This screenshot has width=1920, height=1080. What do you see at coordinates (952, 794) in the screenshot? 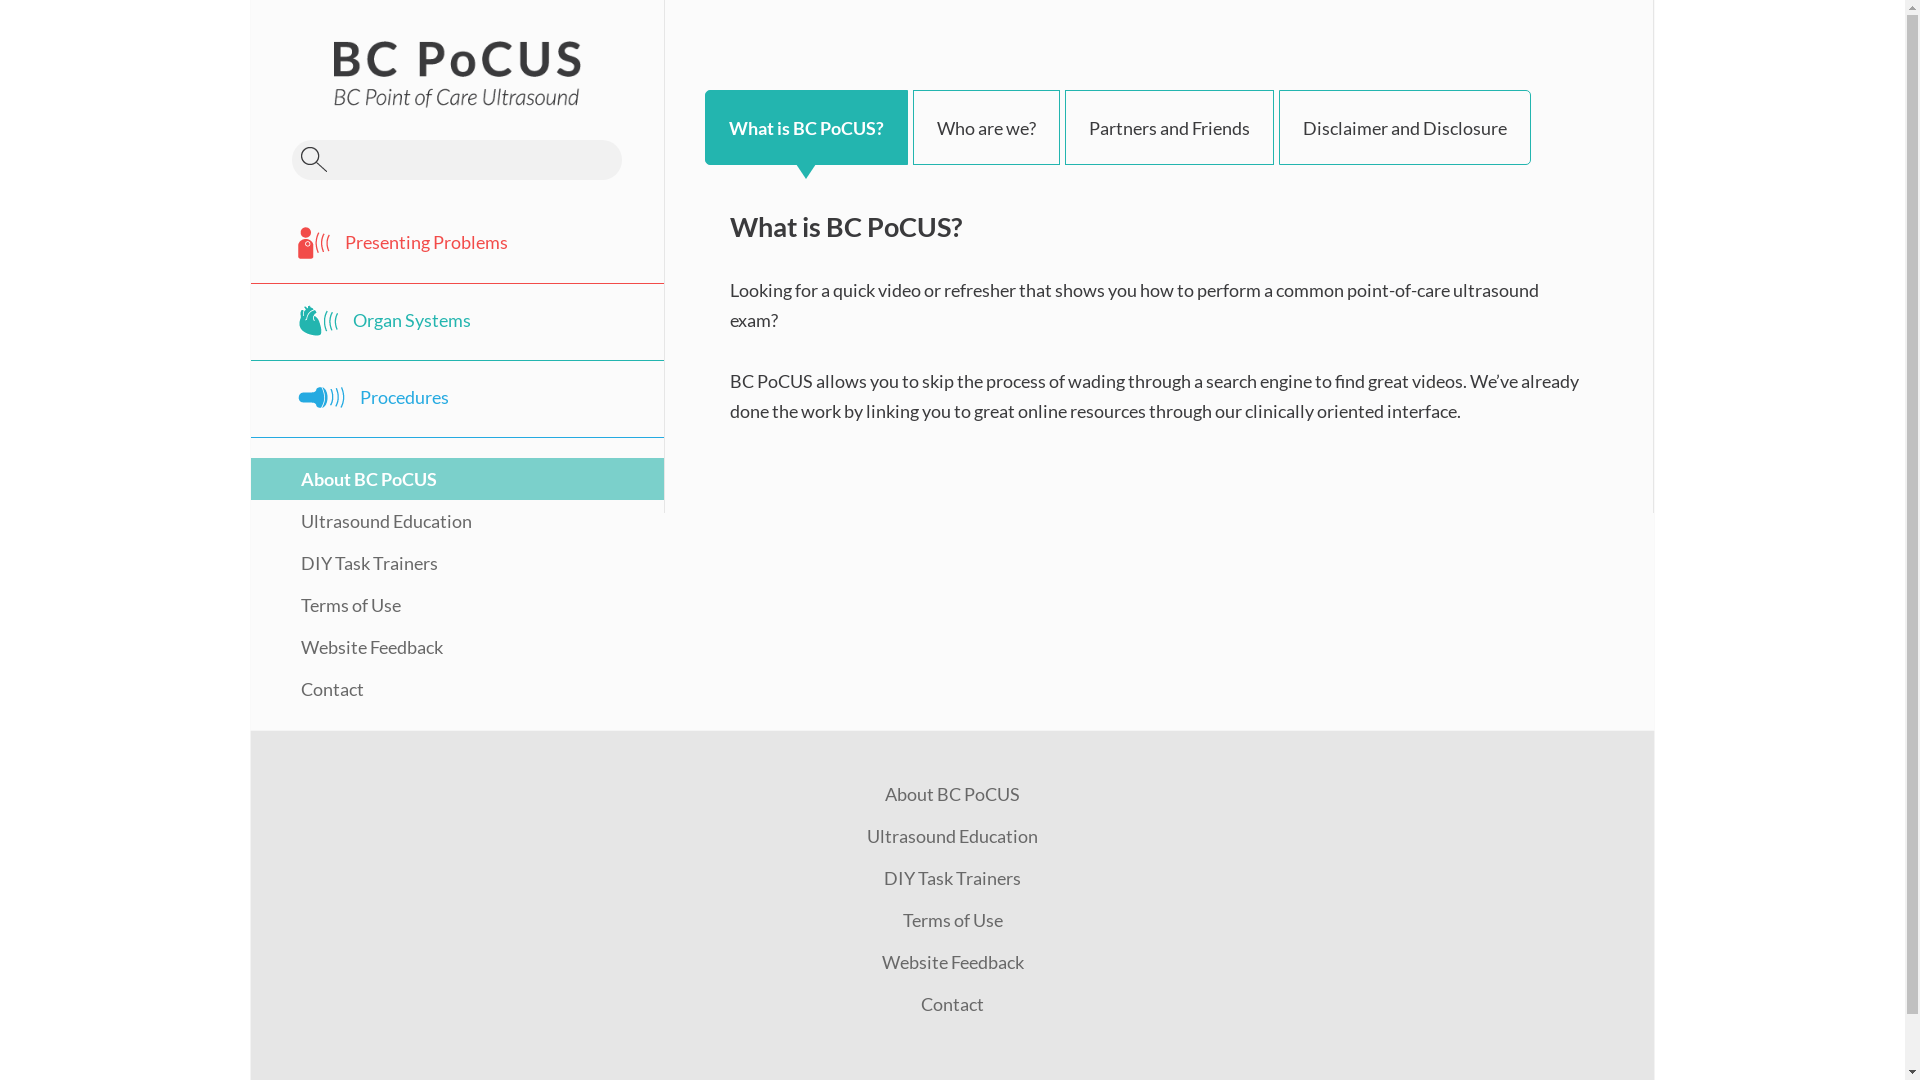
I see `About BC PoCUS` at bounding box center [952, 794].